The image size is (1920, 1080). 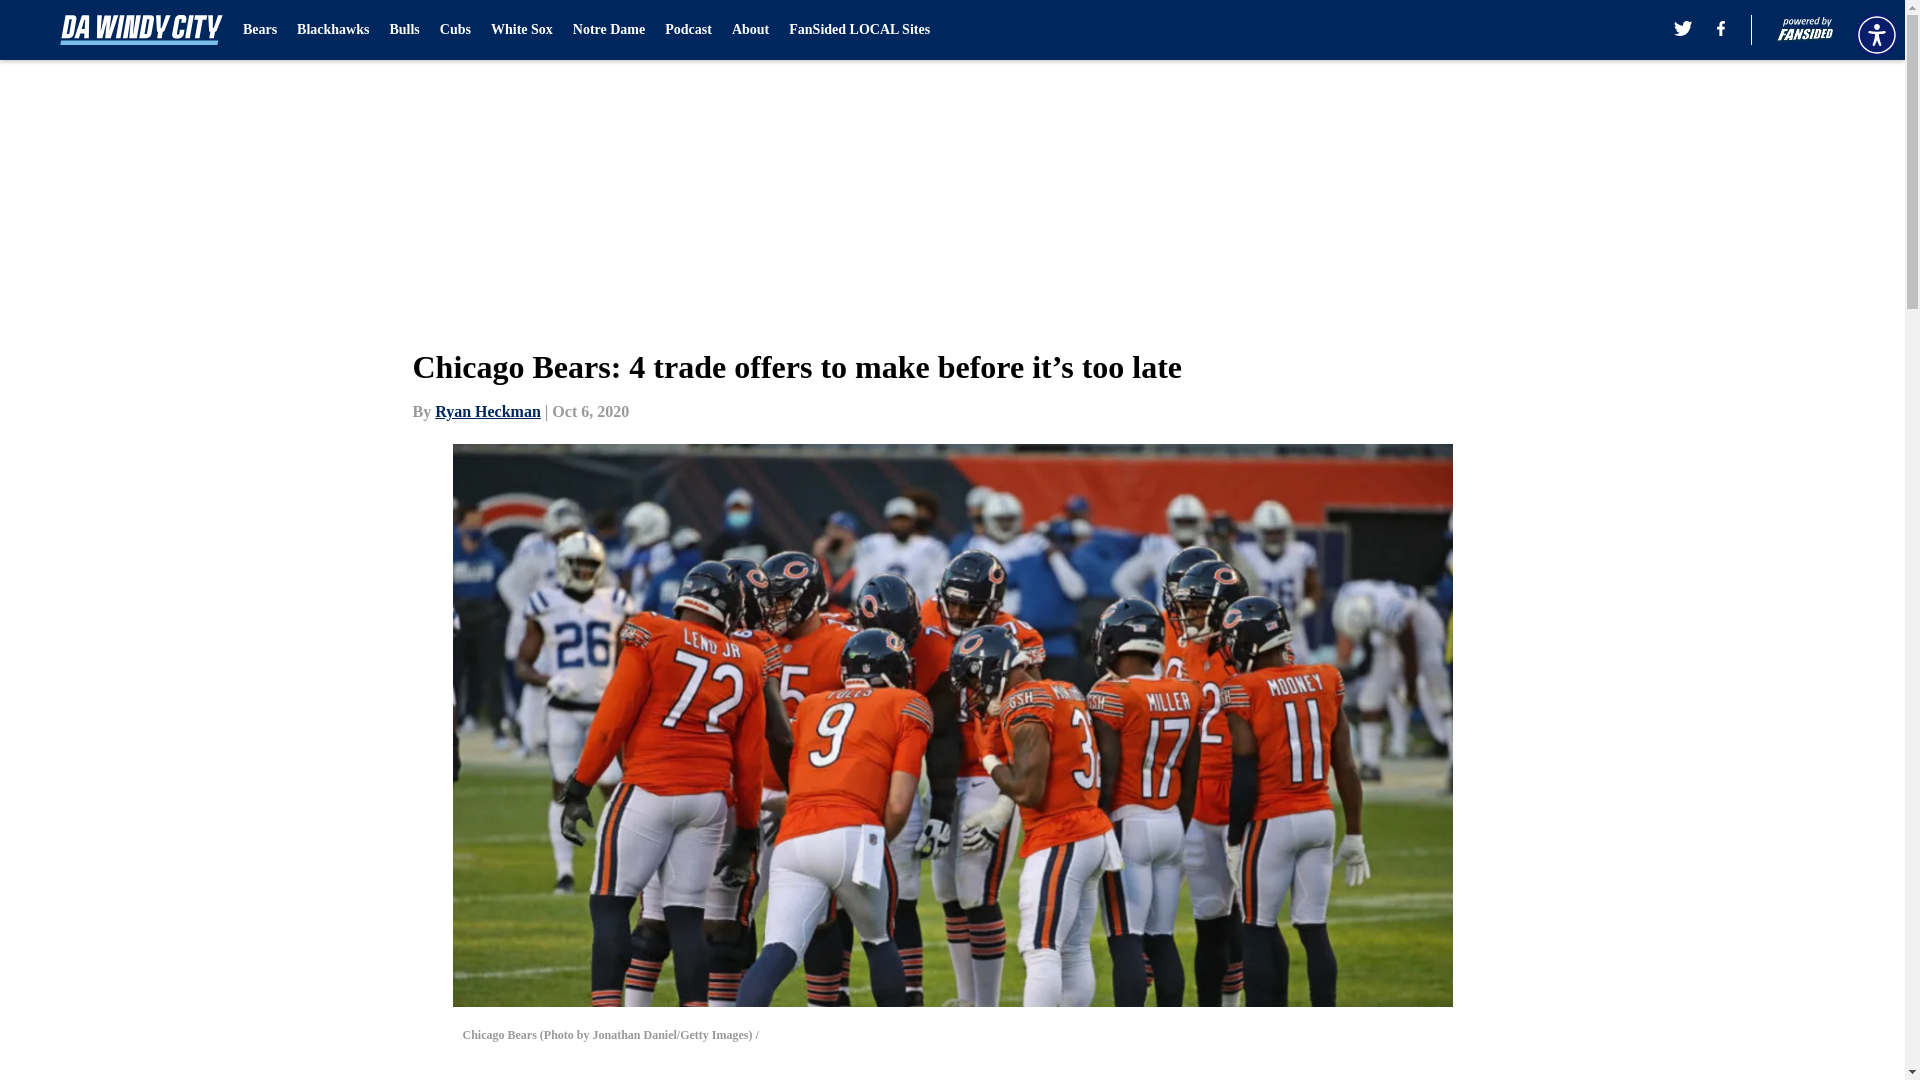 I want to click on FanSided LOCAL Sites, so click(x=859, y=30).